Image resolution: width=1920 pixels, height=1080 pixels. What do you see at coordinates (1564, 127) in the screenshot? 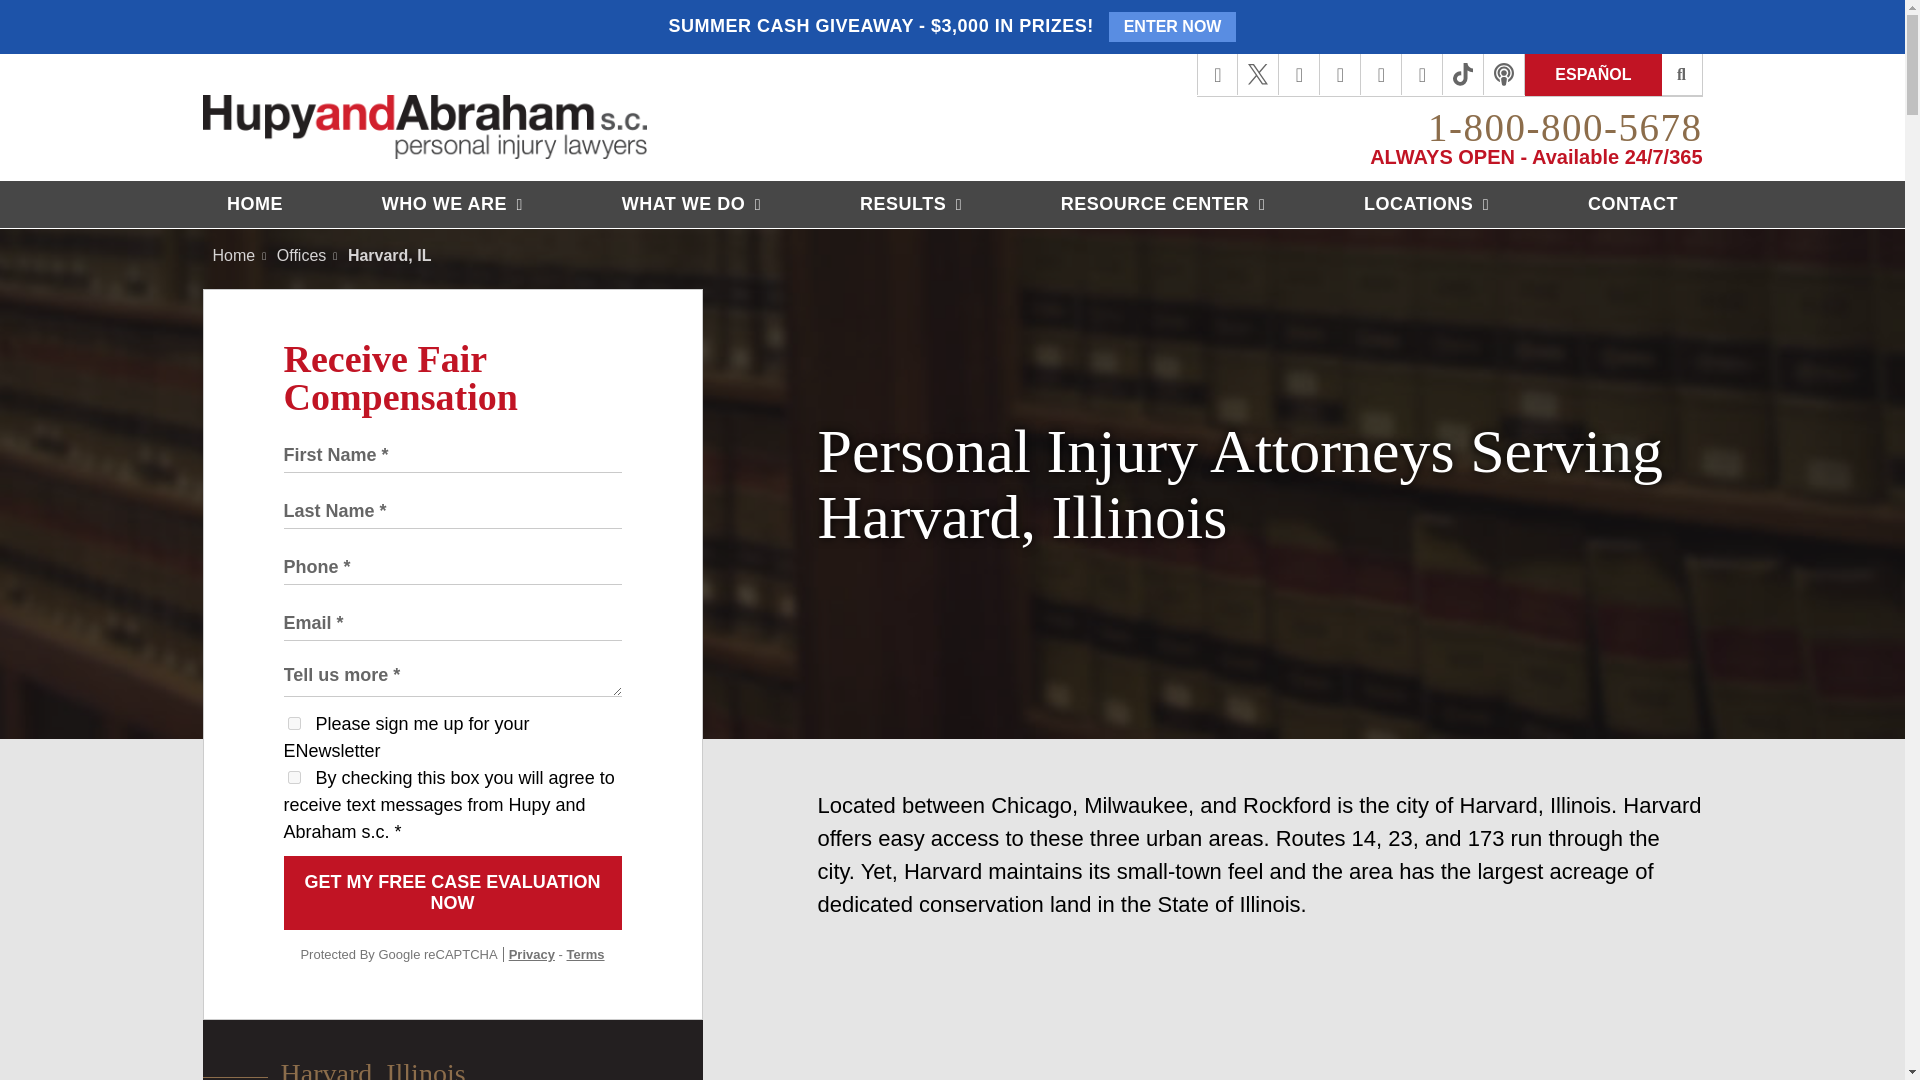
I see `1-800-800-5678` at bounding box center [1564, 127].